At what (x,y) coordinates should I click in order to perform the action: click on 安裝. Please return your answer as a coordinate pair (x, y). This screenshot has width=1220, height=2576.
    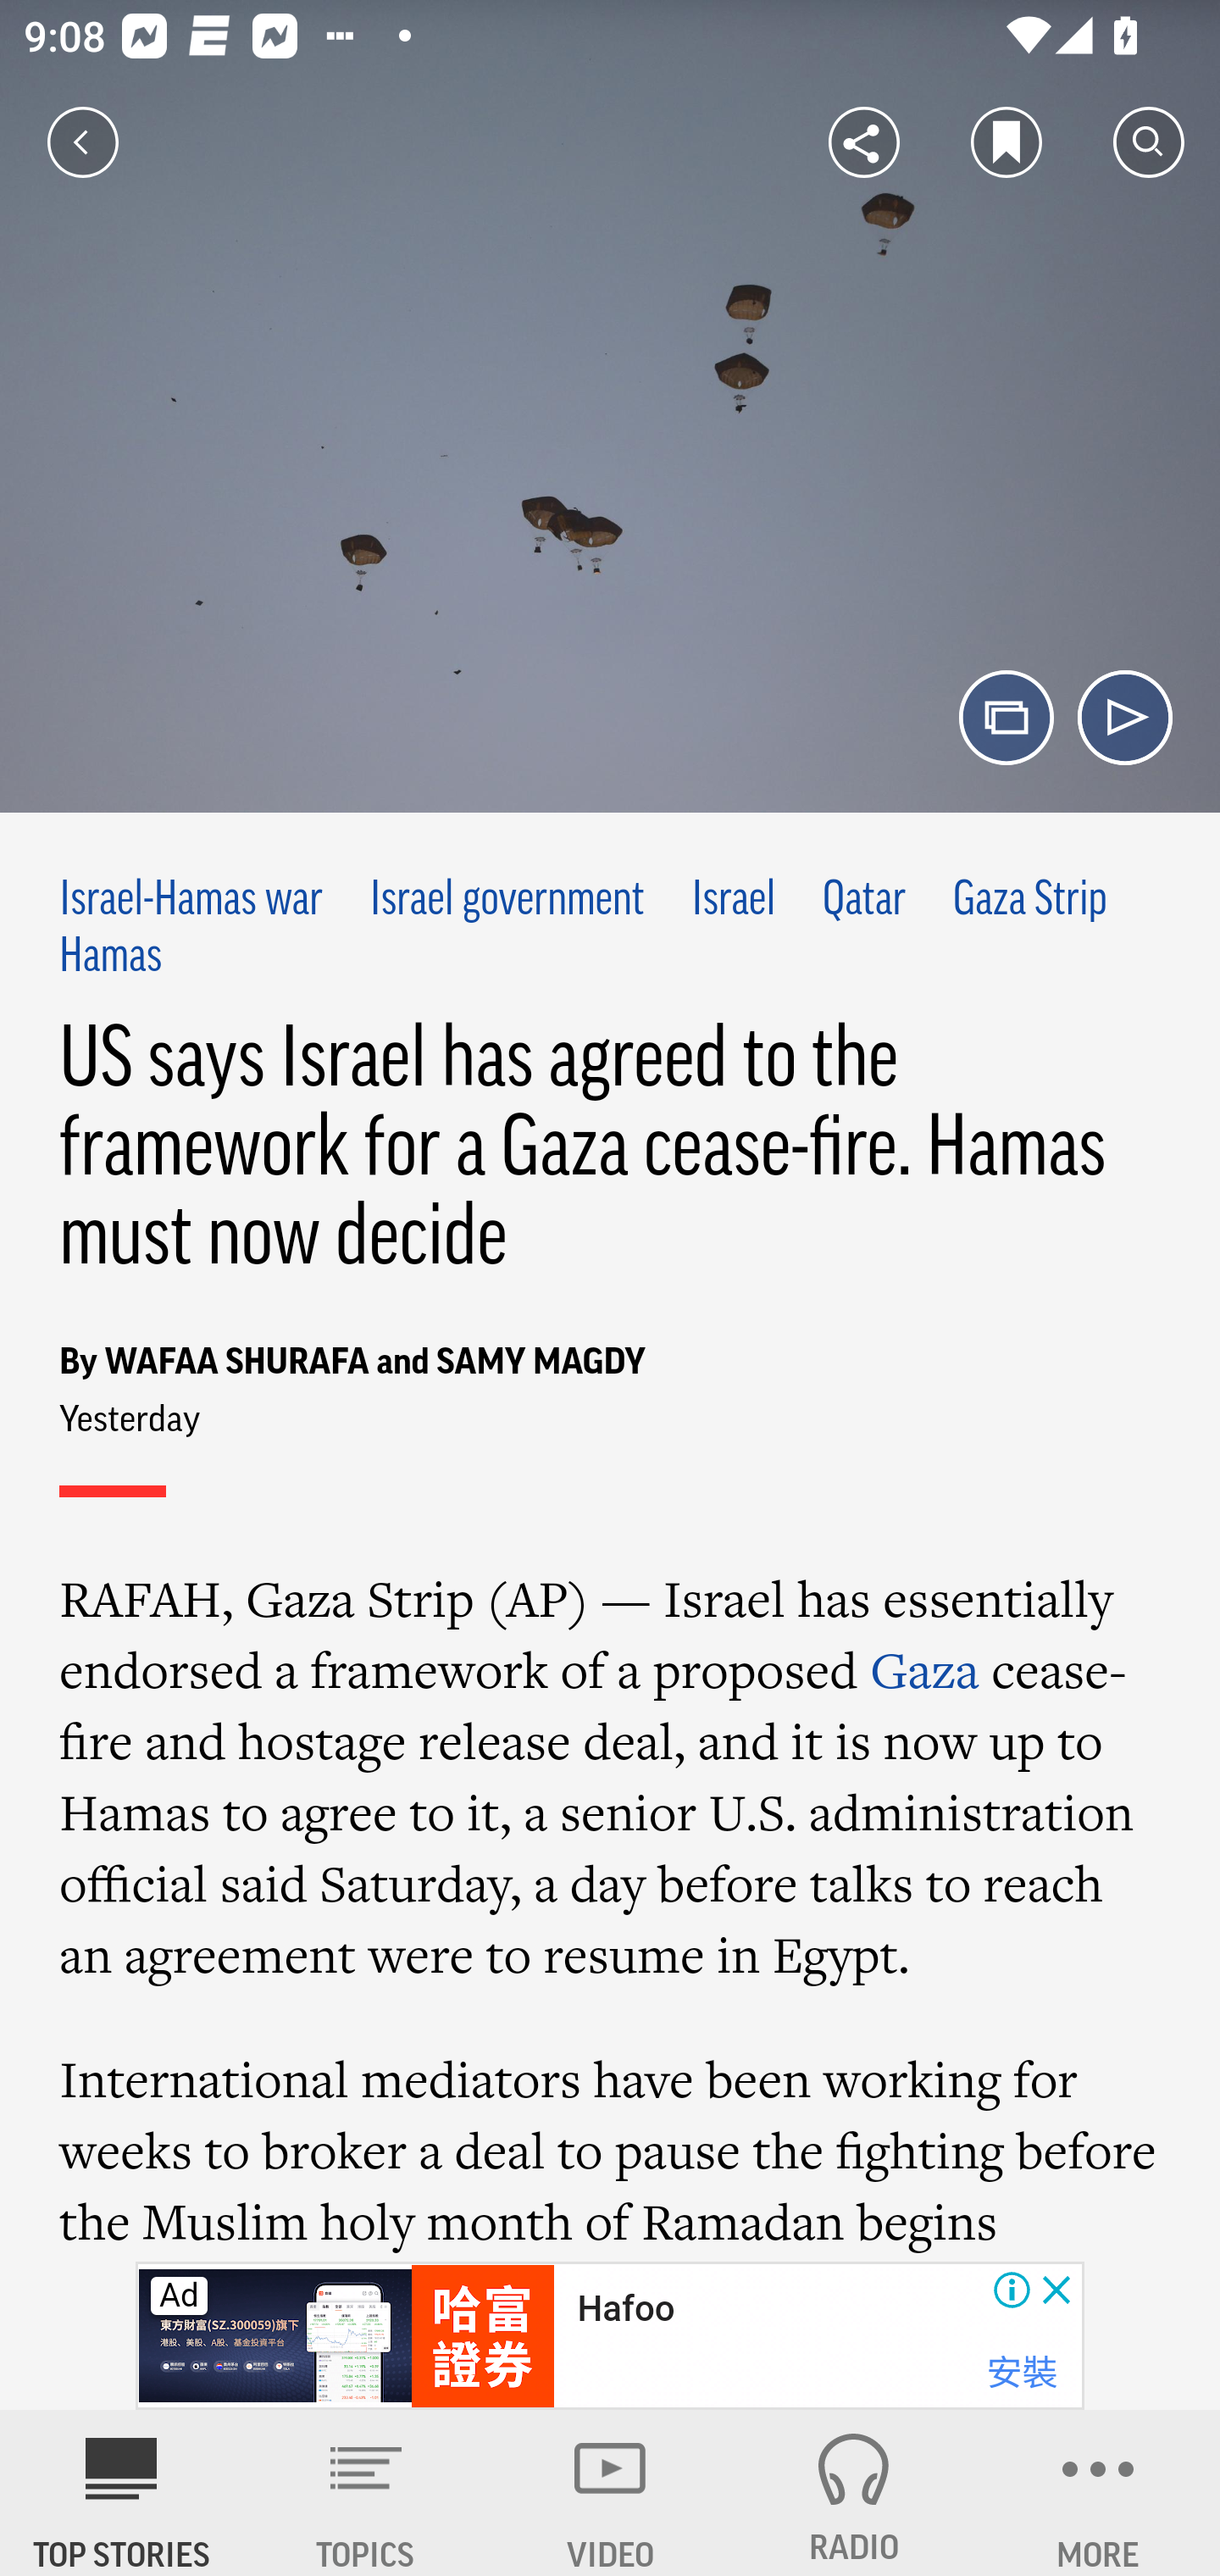
    Looking at the image, I should click on (1022, 2373).